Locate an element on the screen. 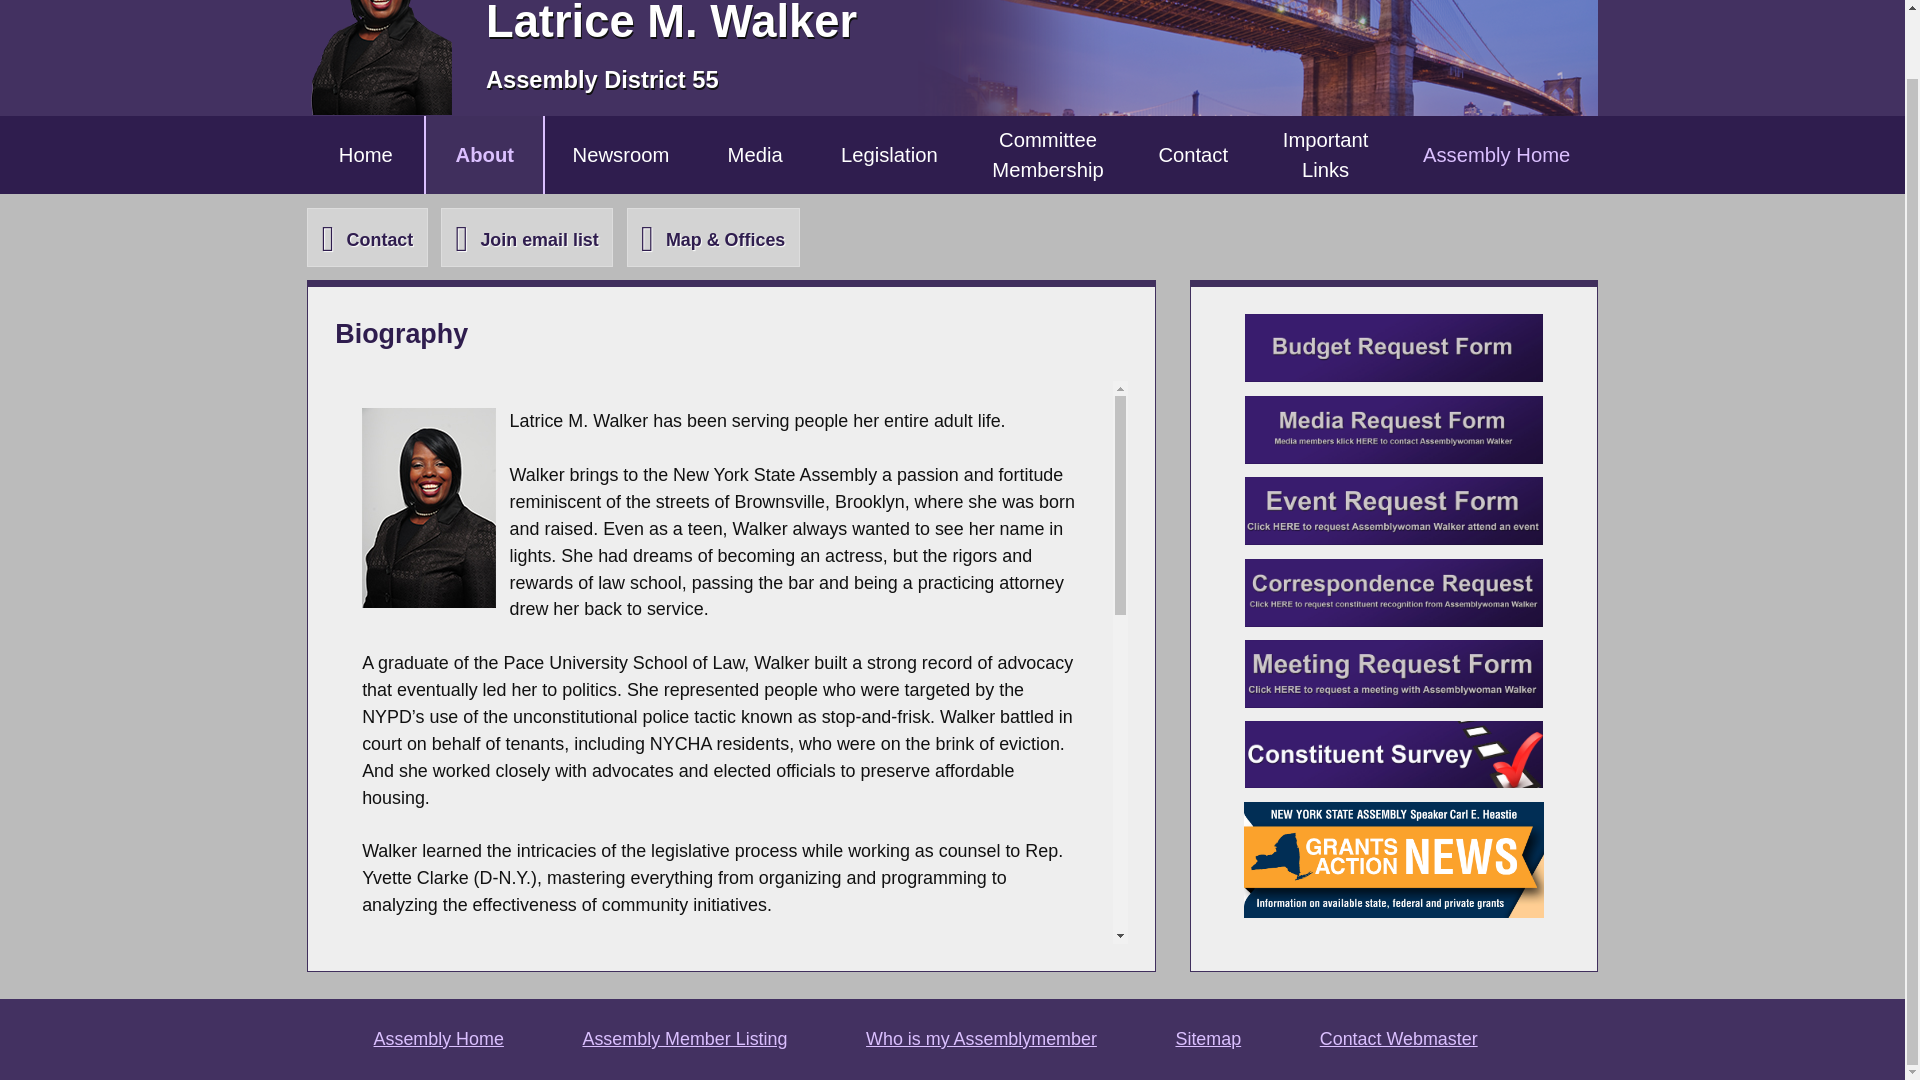  GAN is located at coordinates (1394, 593).